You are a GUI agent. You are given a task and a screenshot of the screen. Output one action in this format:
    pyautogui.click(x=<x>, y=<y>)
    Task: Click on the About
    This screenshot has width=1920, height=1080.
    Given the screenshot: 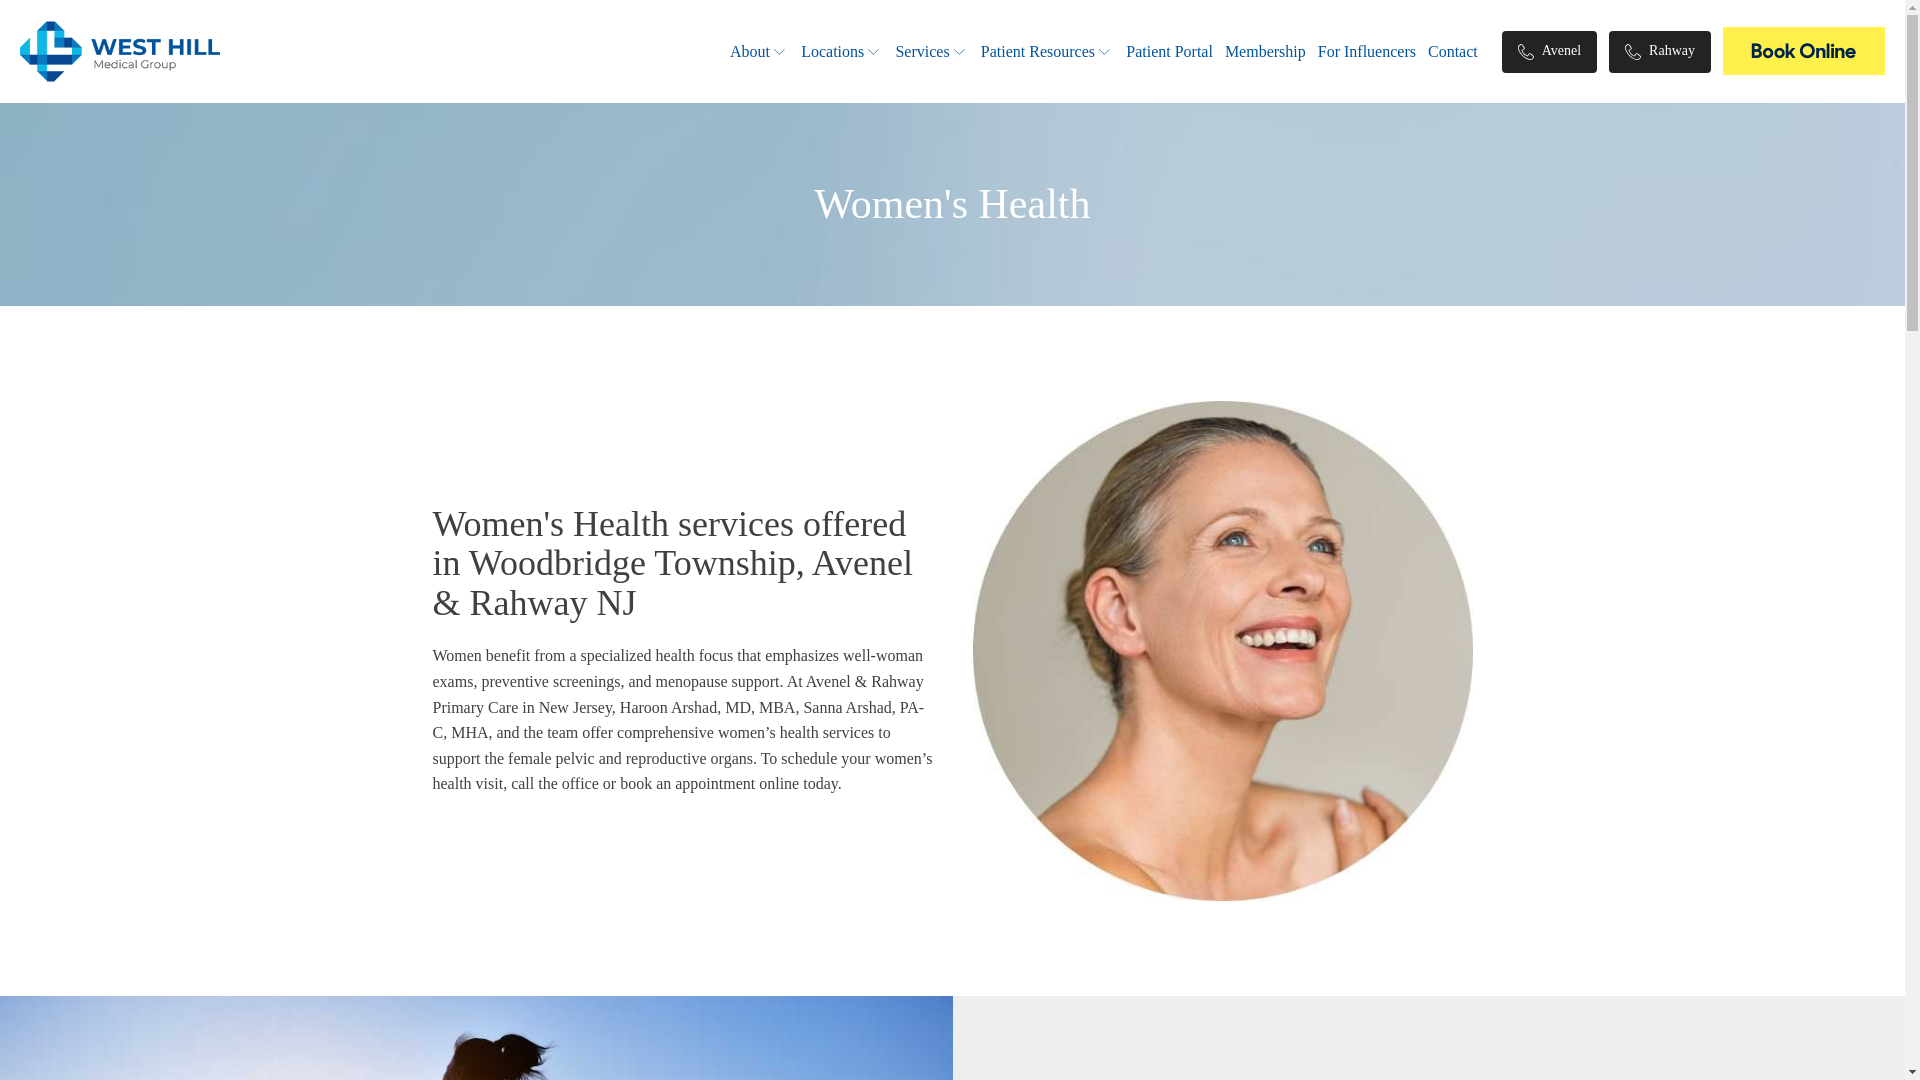 What is the action you would take?
    pyautogui.click(x=759, y=51)
    